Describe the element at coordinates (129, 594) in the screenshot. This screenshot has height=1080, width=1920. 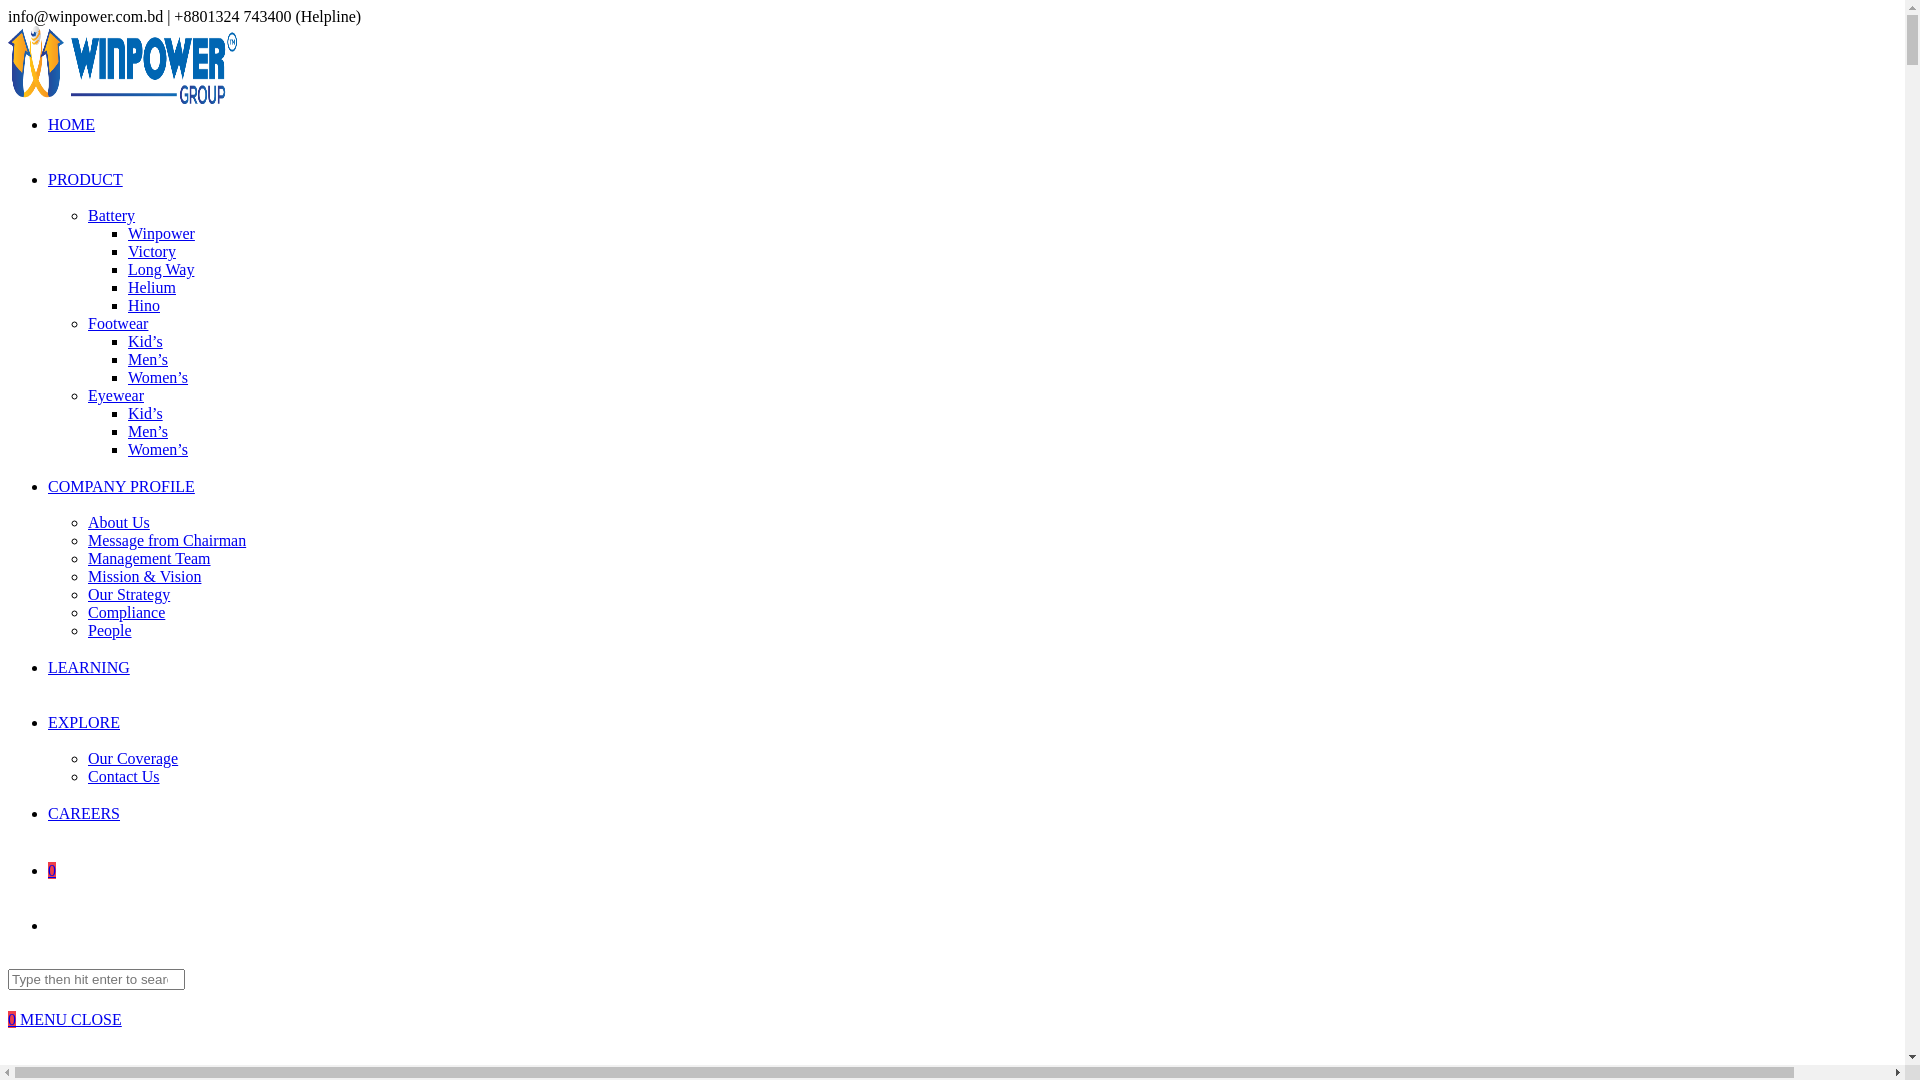
I see `Our Strategy` at that location.